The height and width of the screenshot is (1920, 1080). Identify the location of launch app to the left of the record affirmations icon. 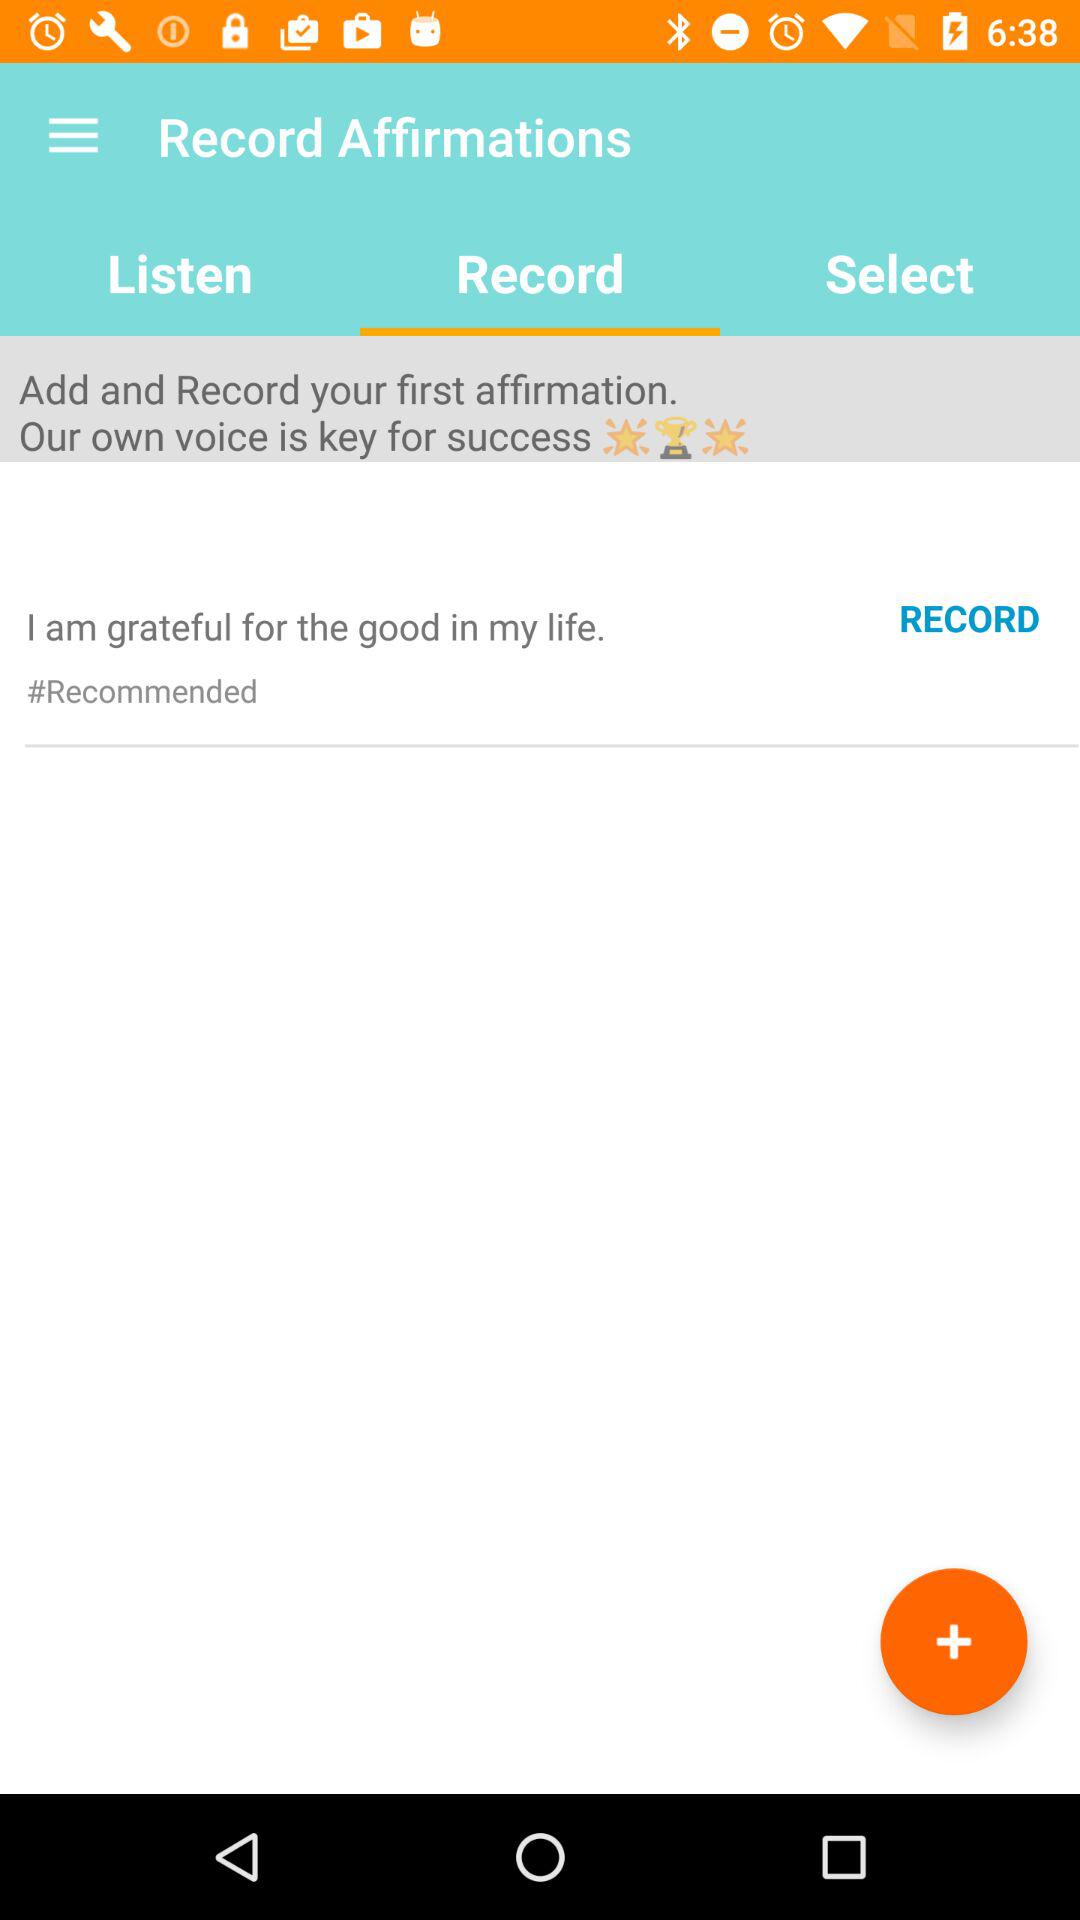
(73, 136).